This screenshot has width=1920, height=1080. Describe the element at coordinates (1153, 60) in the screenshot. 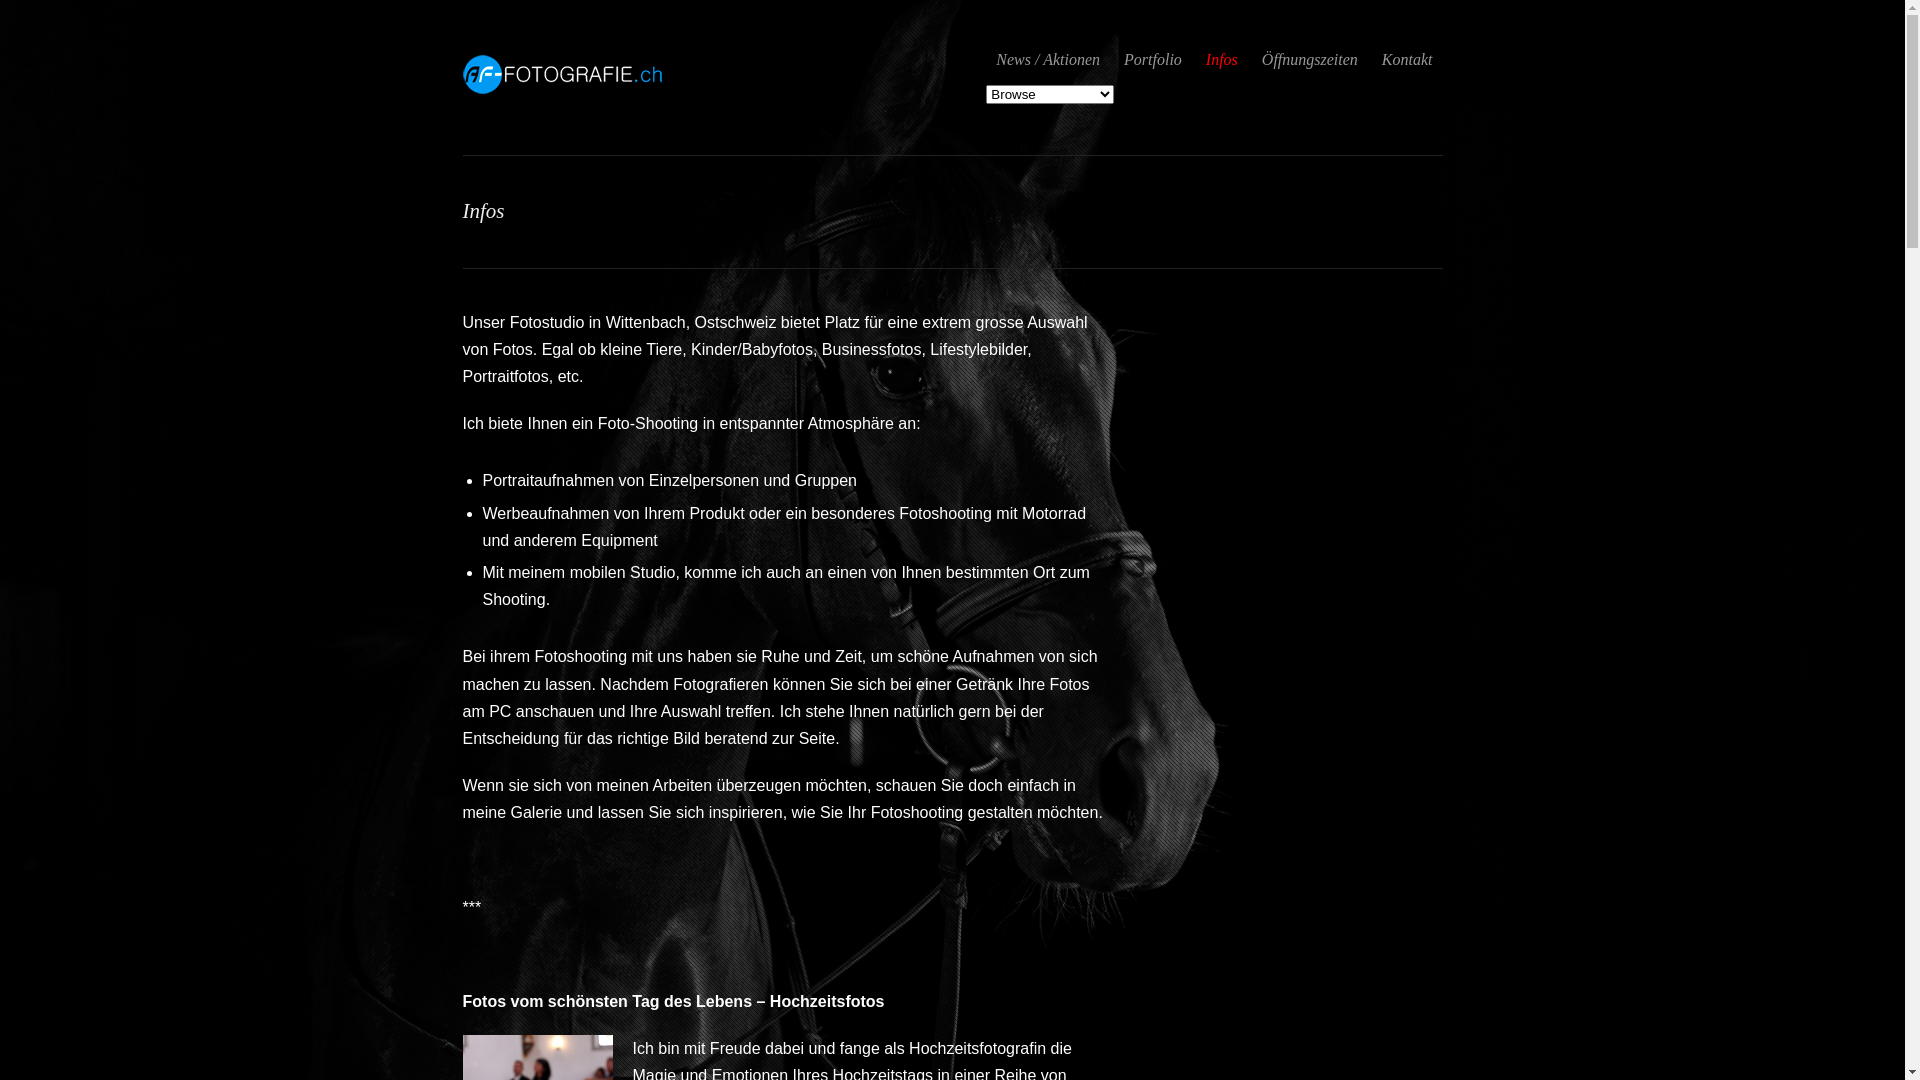

I see `Portfolio` at that location.